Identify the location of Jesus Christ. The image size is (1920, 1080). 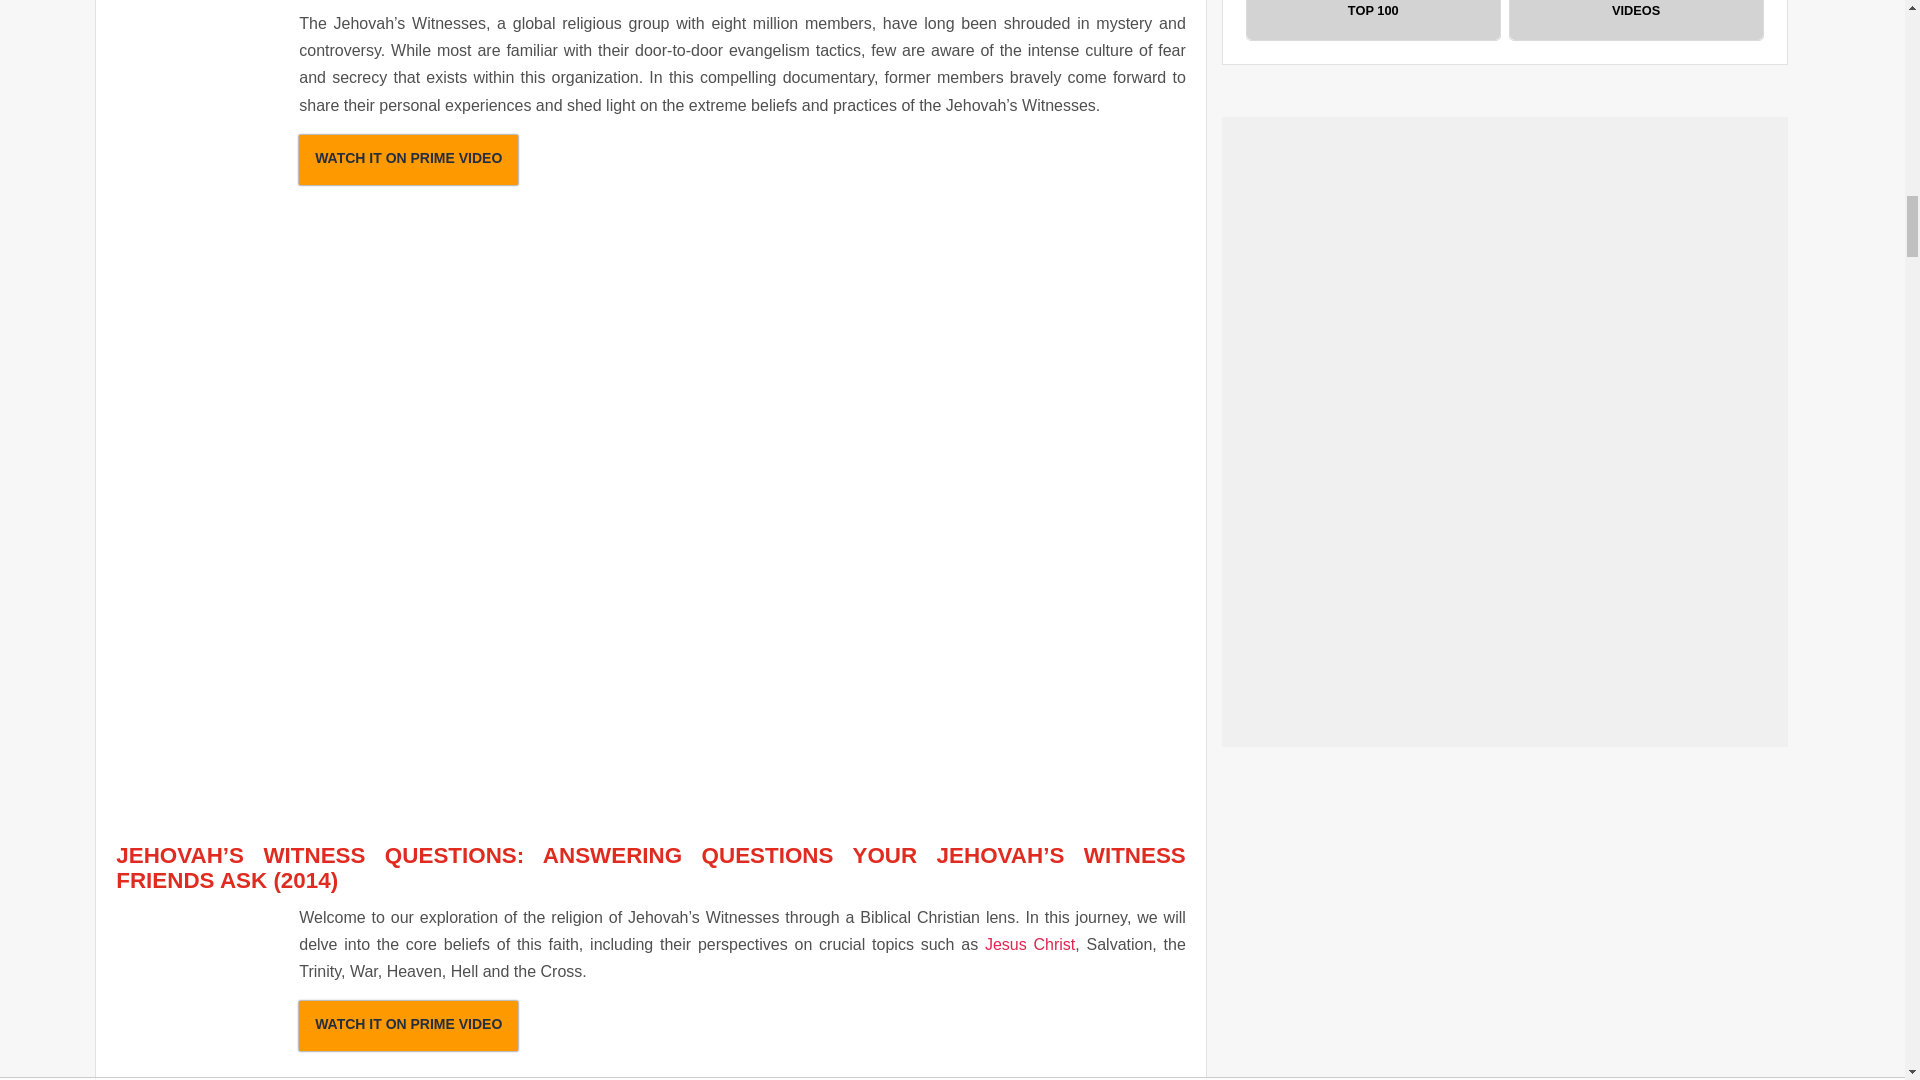
(1030, 944).